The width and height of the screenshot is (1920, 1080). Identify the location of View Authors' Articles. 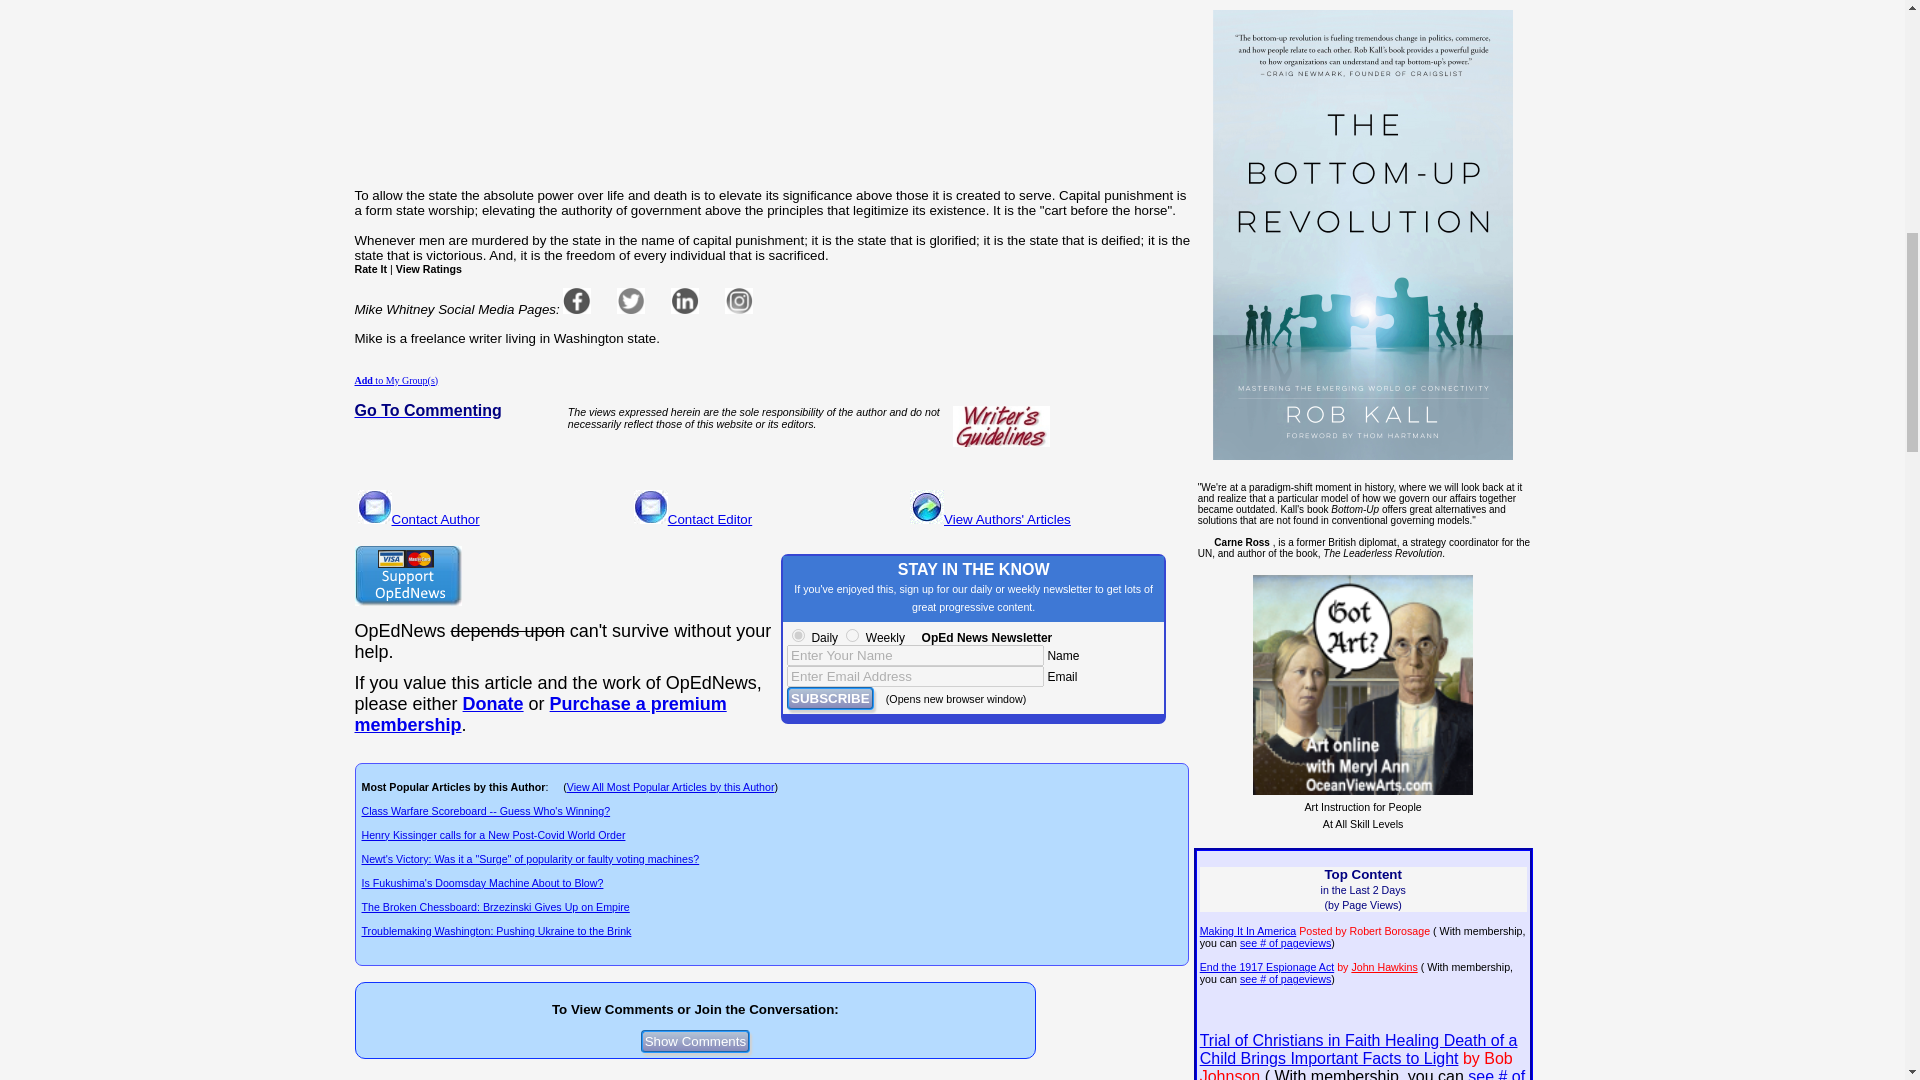
(1008, 519).